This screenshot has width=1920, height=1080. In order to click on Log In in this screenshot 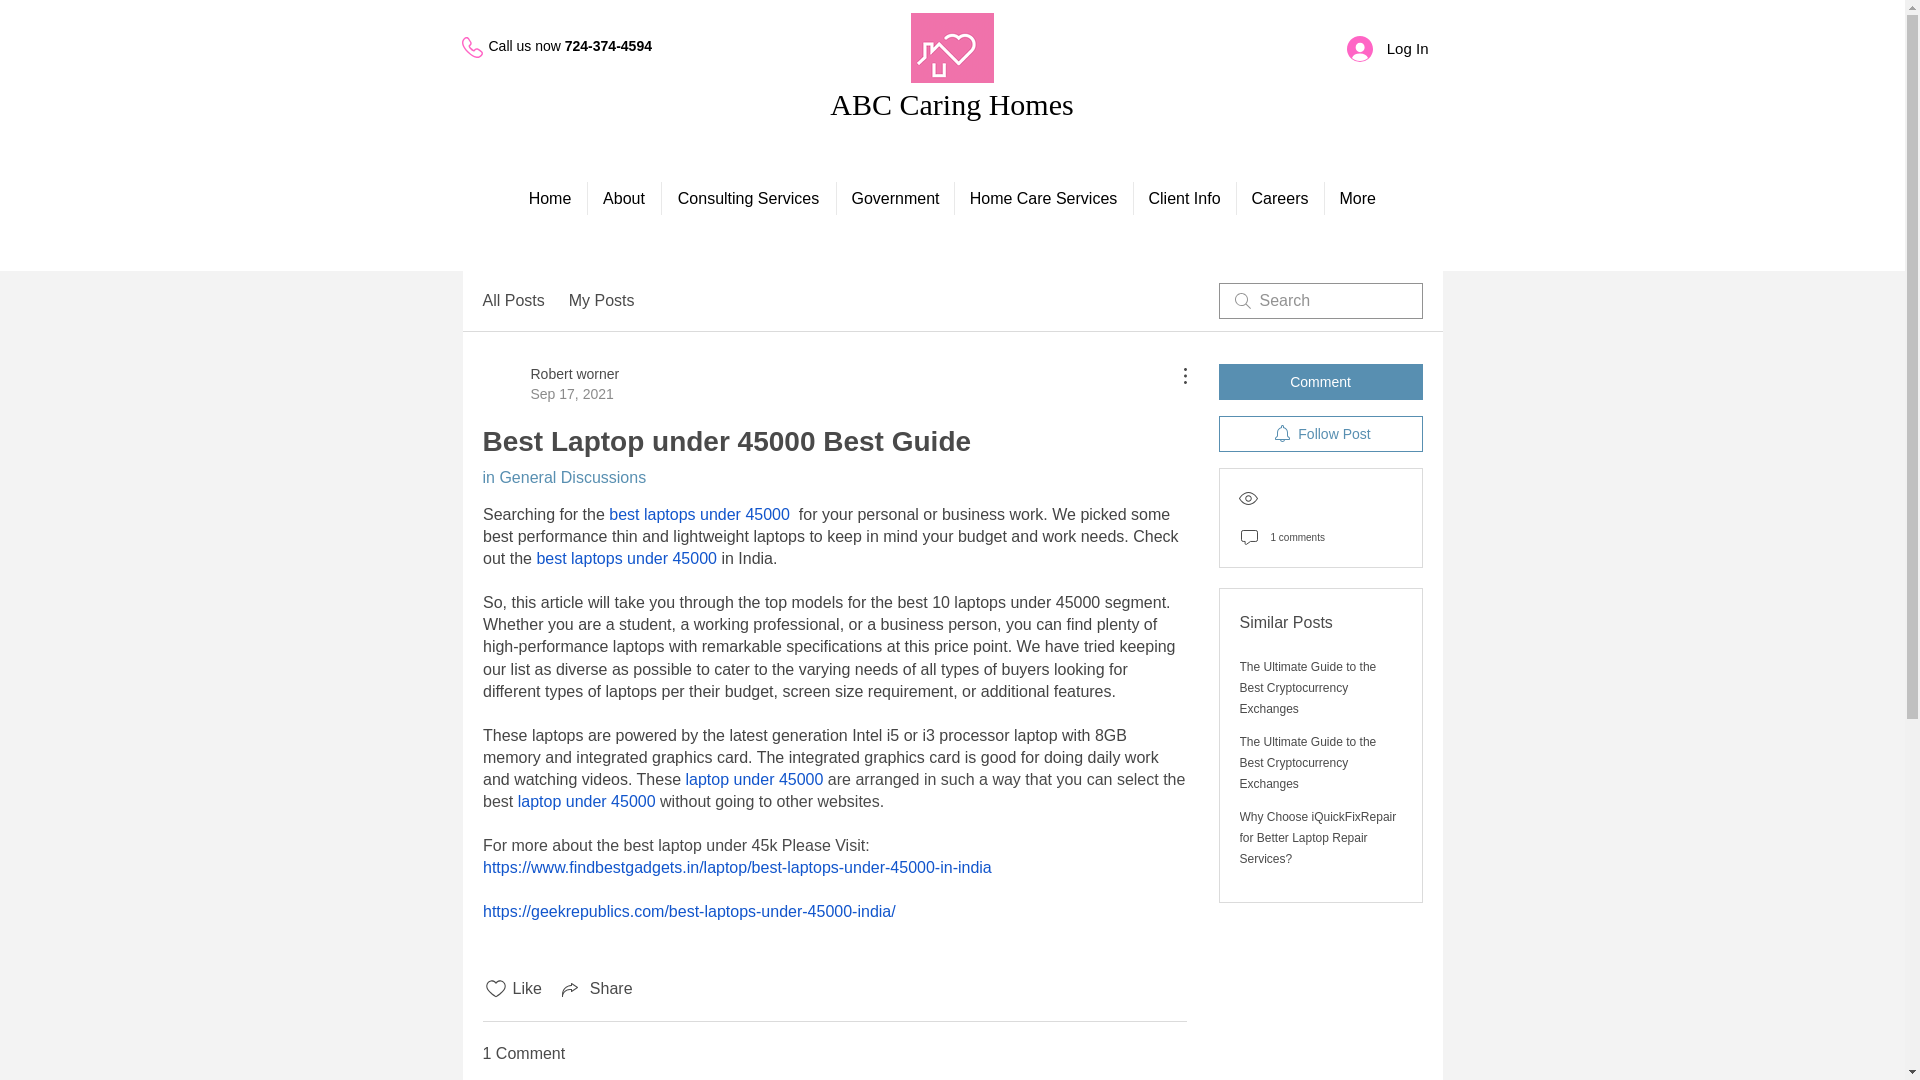, I will do `click(1388, 49)`.